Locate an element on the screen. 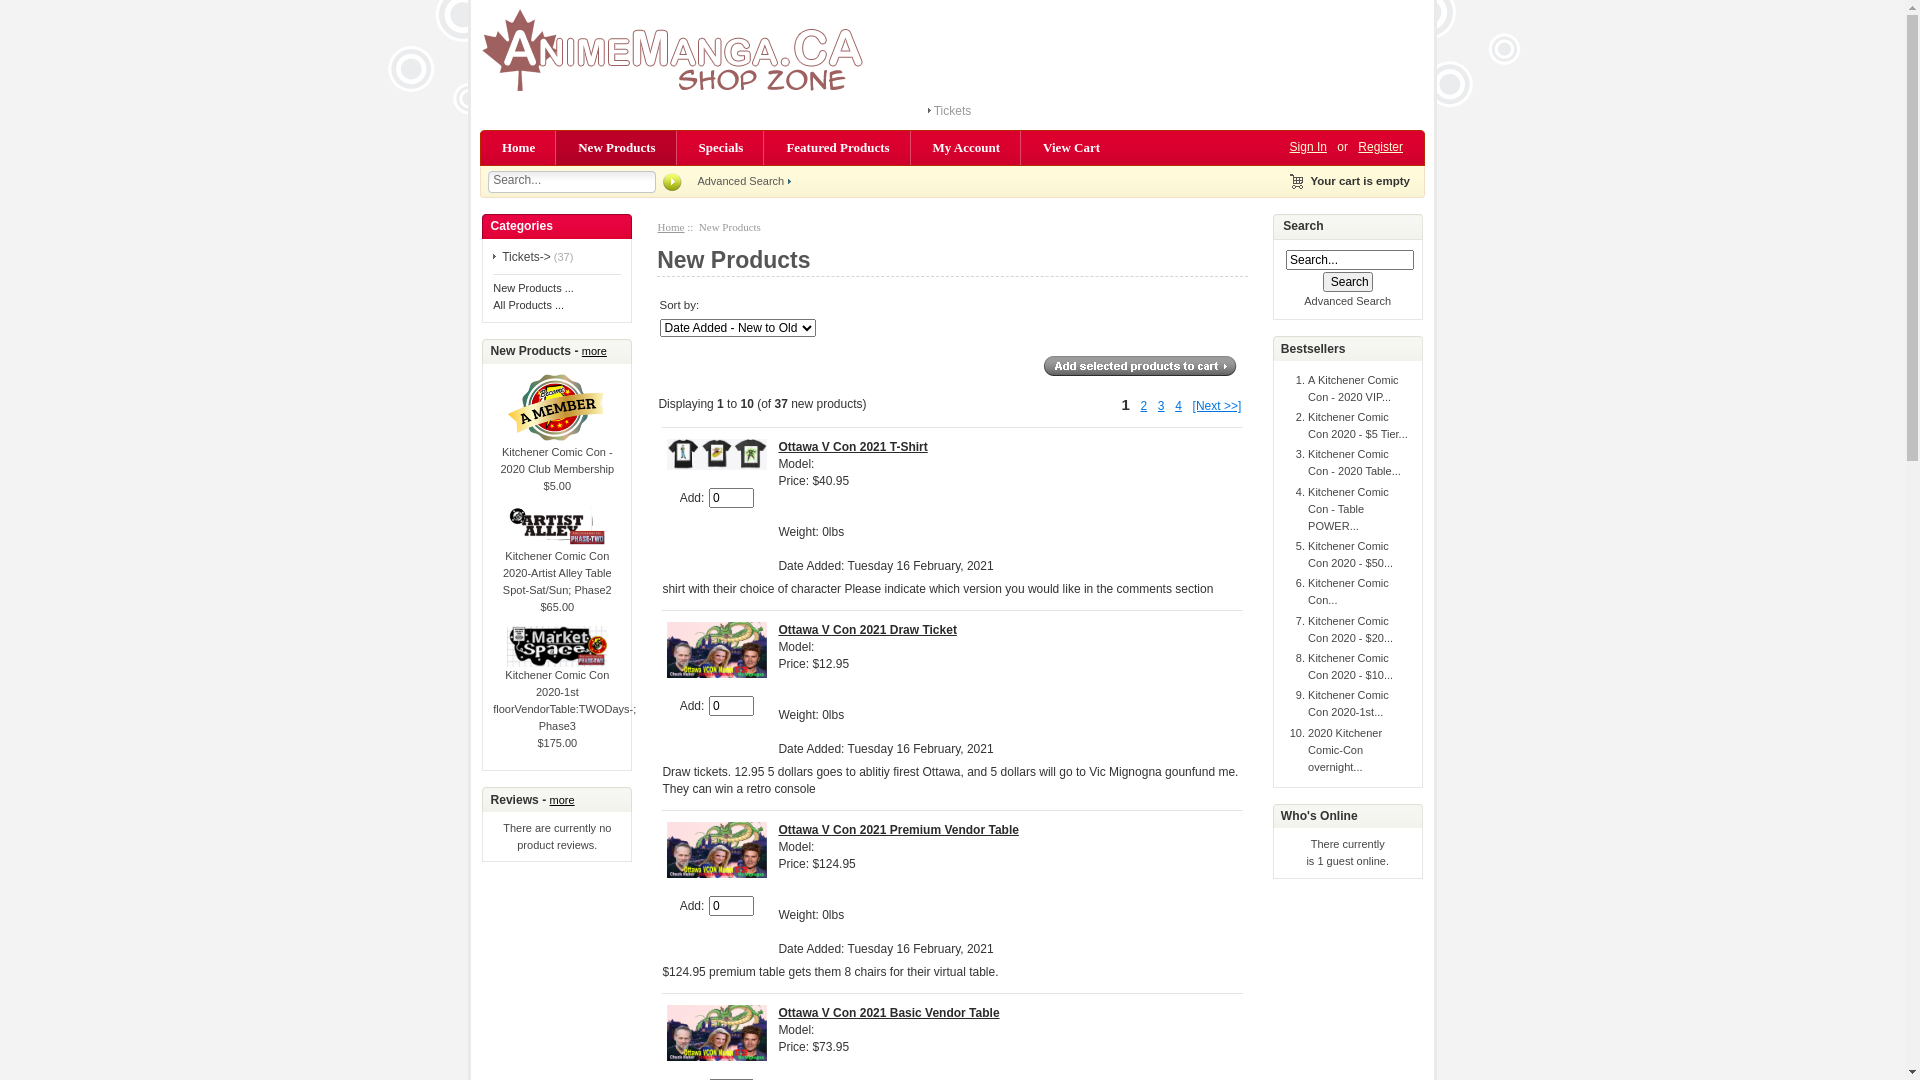 Image resolution: width=1920 pixels, height=1080 pixels. Ottawa V Con 2021 Premium Vendor Table is located at coordinates (898, 830).